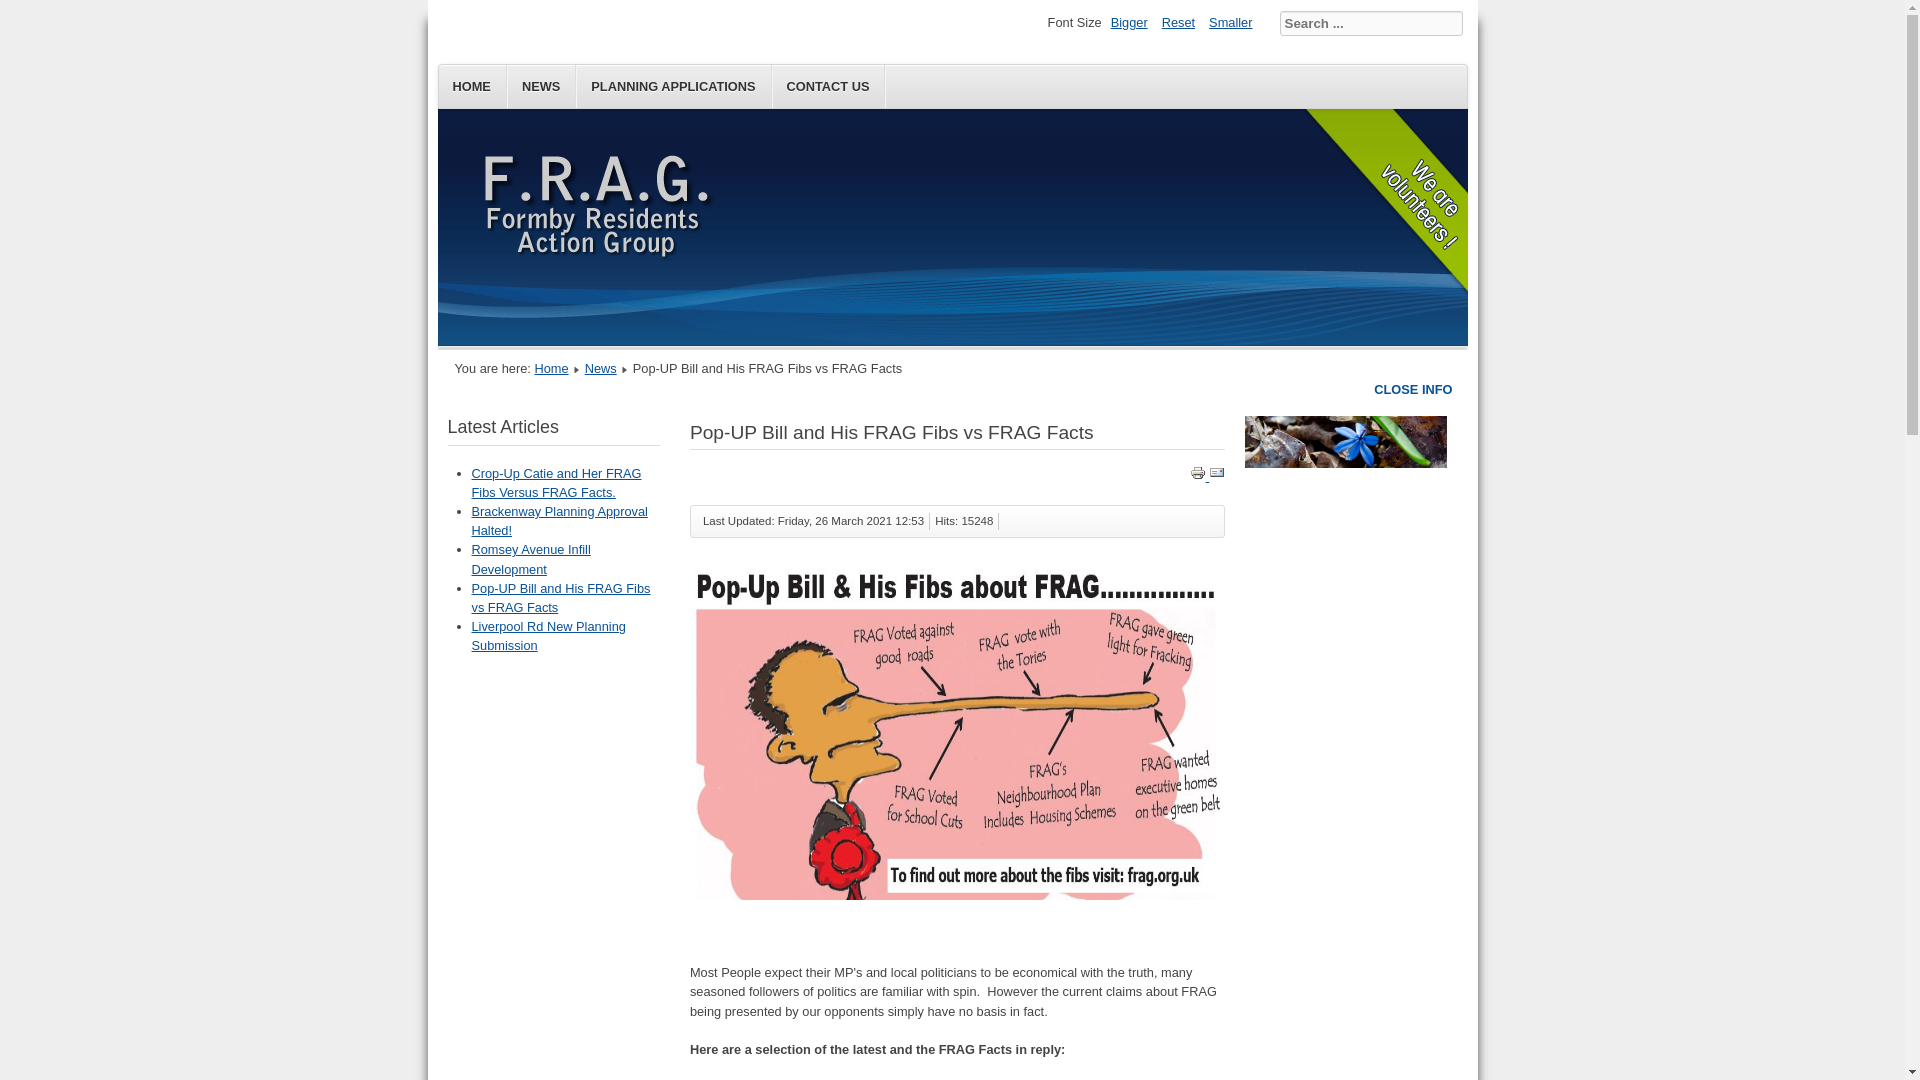  I want to click on Bigger, so click(1129, 22).